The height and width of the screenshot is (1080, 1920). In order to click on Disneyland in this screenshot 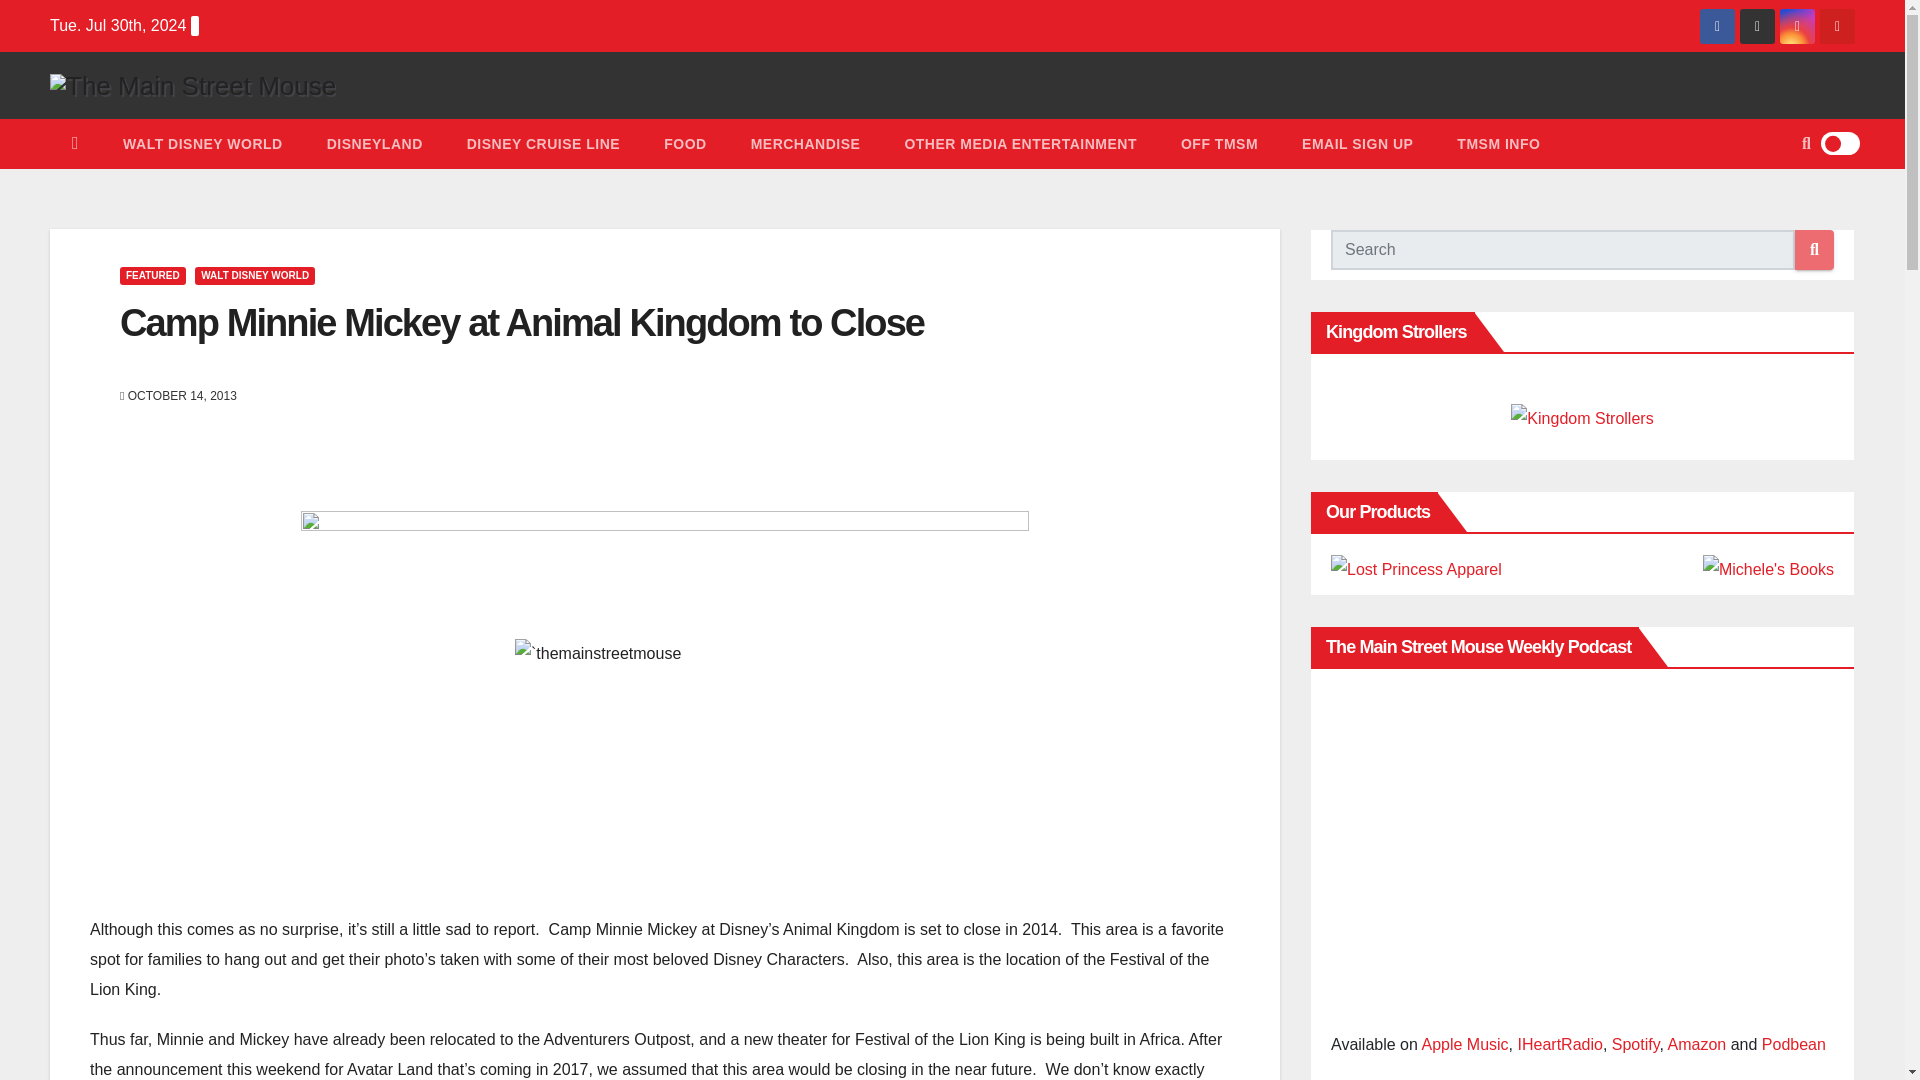, I will do `click(375, 143)`.